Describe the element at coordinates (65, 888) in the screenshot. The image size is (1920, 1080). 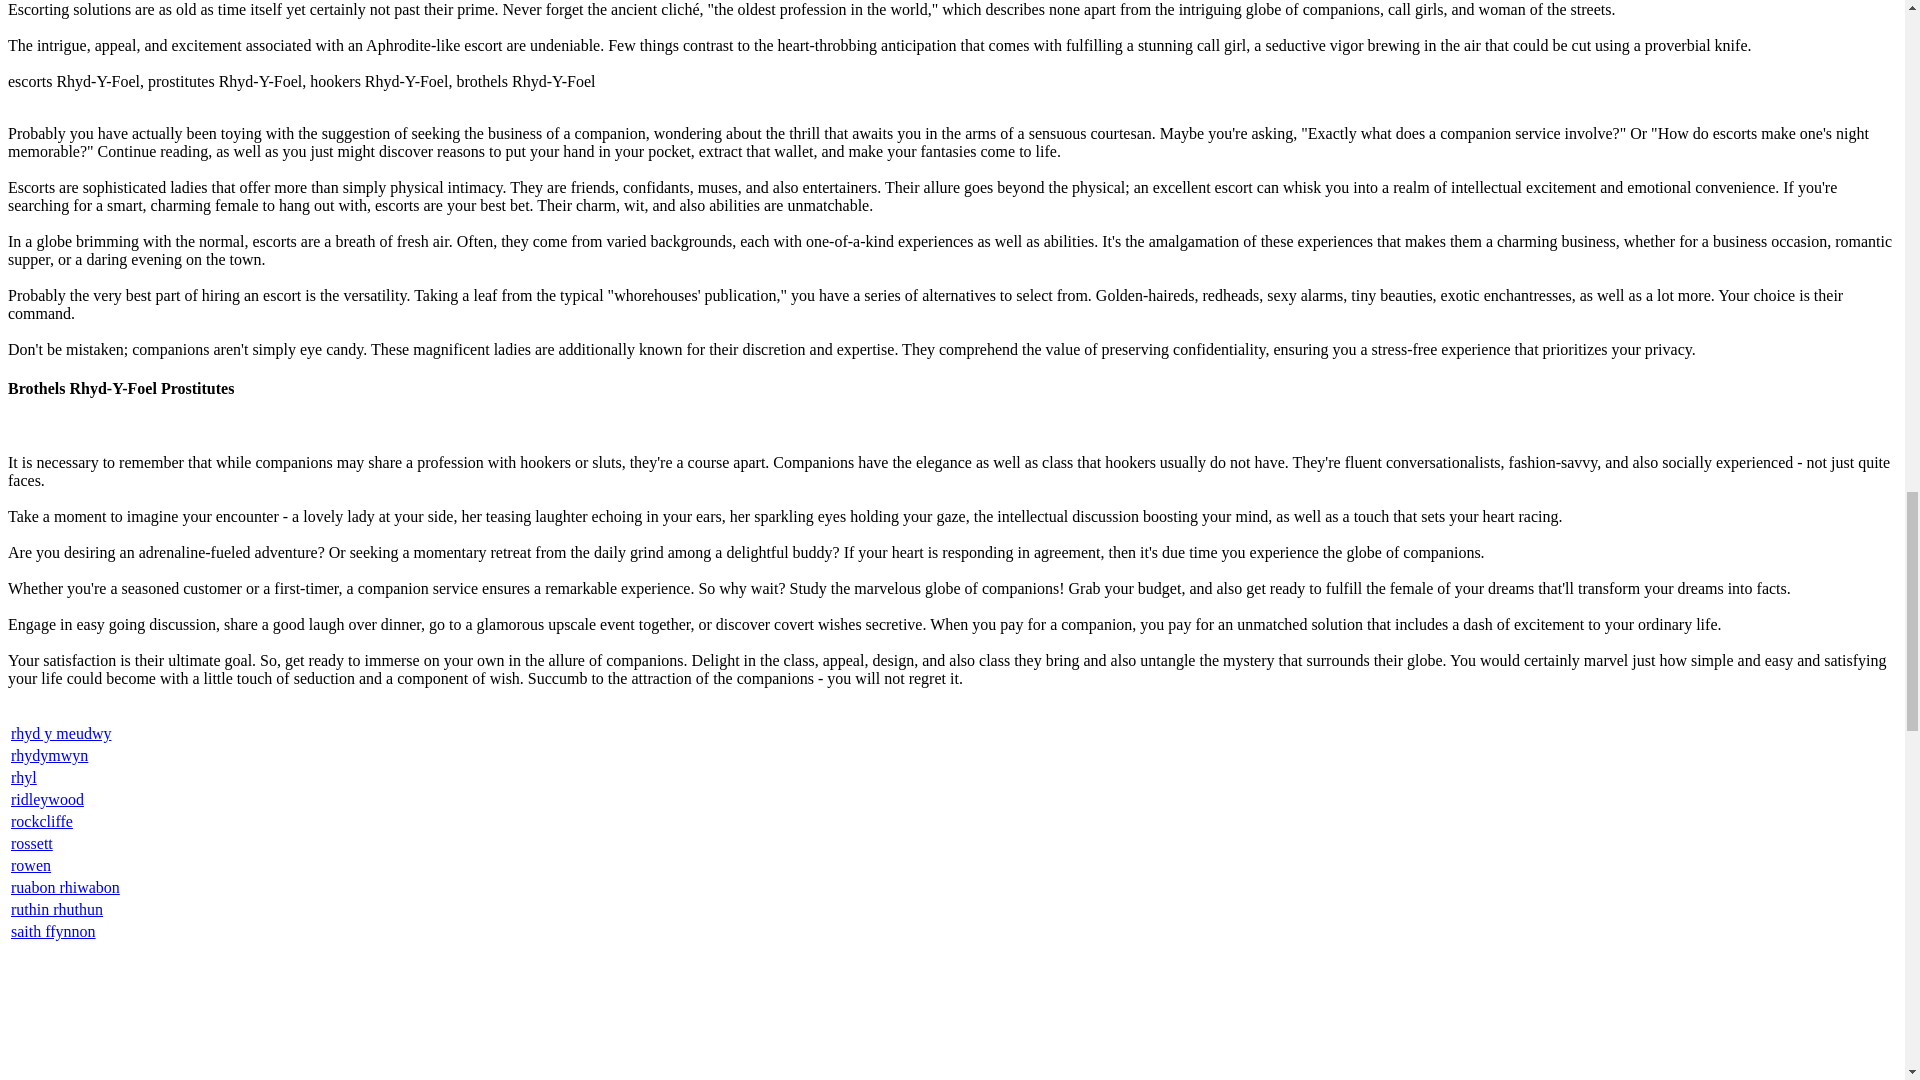
I see `ruabon rhiwabon` at that location.